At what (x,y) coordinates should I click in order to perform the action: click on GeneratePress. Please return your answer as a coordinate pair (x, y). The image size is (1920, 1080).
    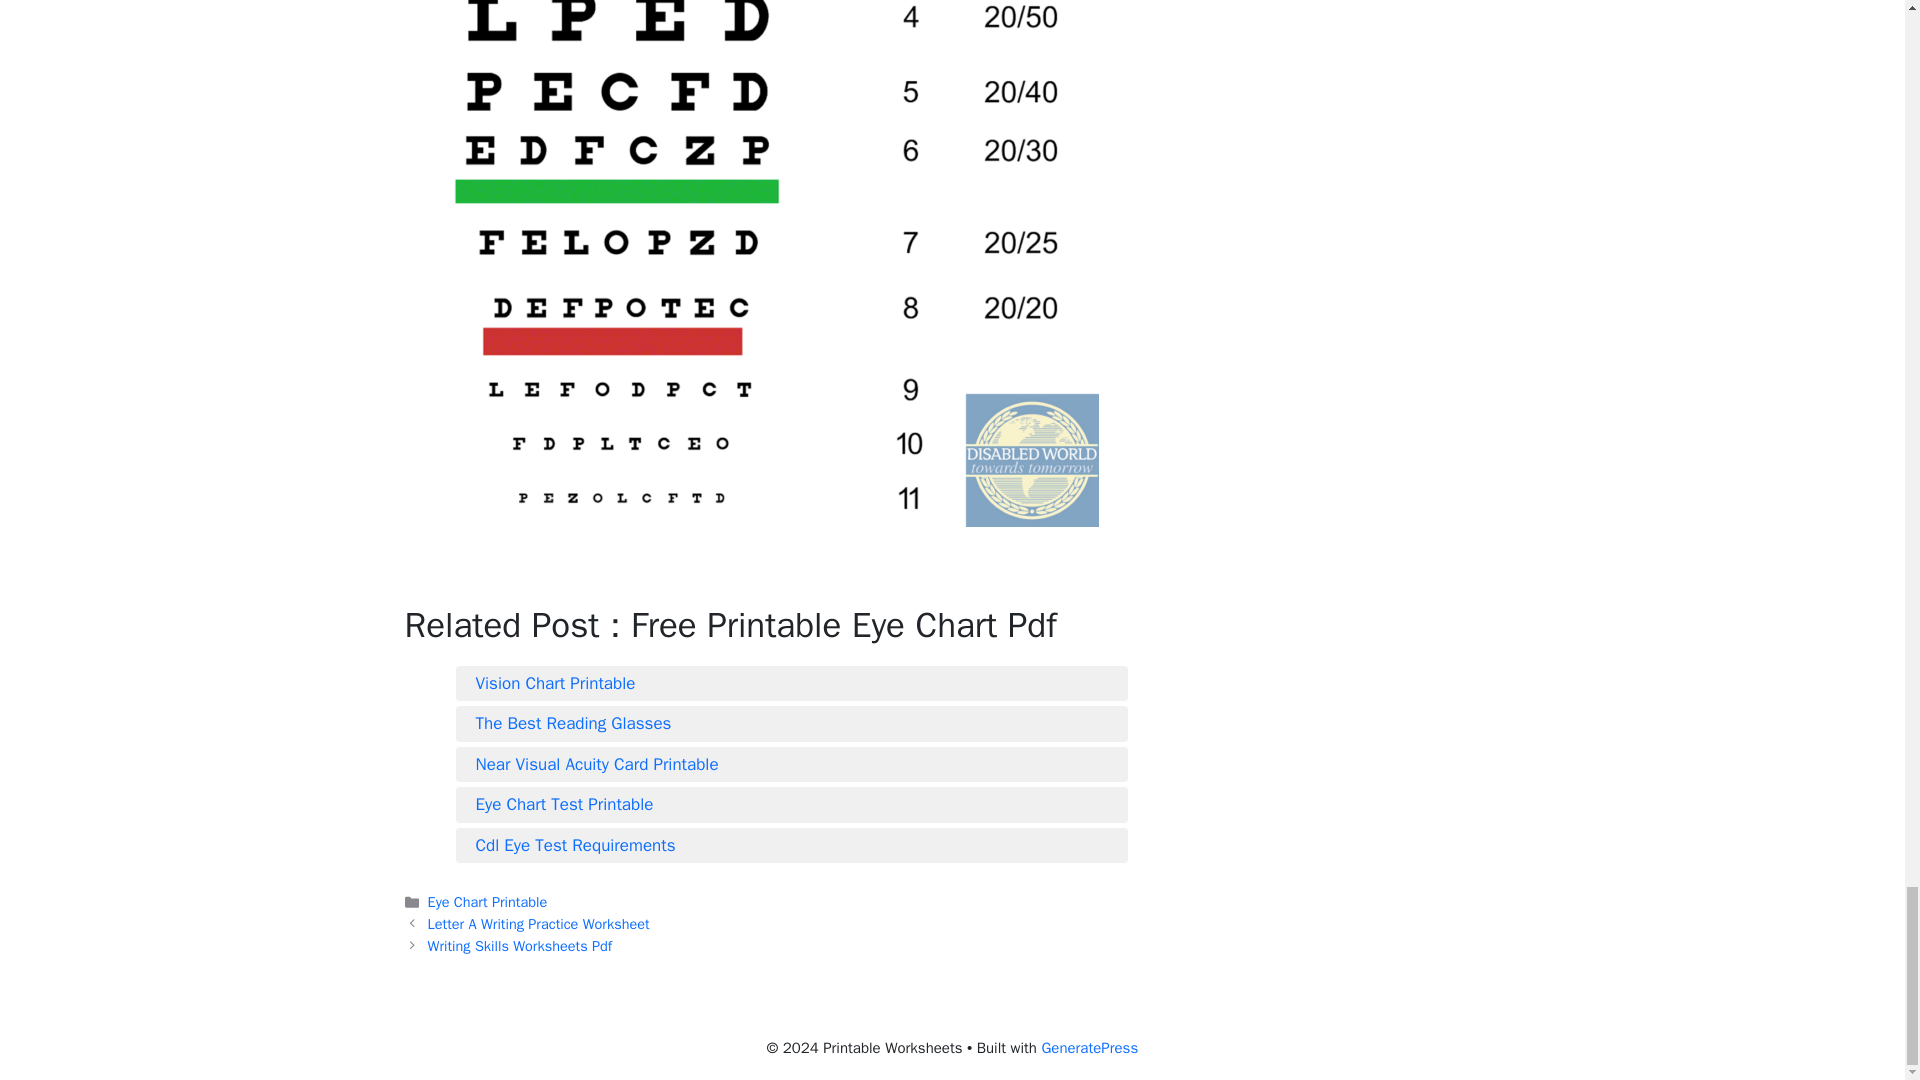
    Looking at the image, I should click on (1089, 1048).